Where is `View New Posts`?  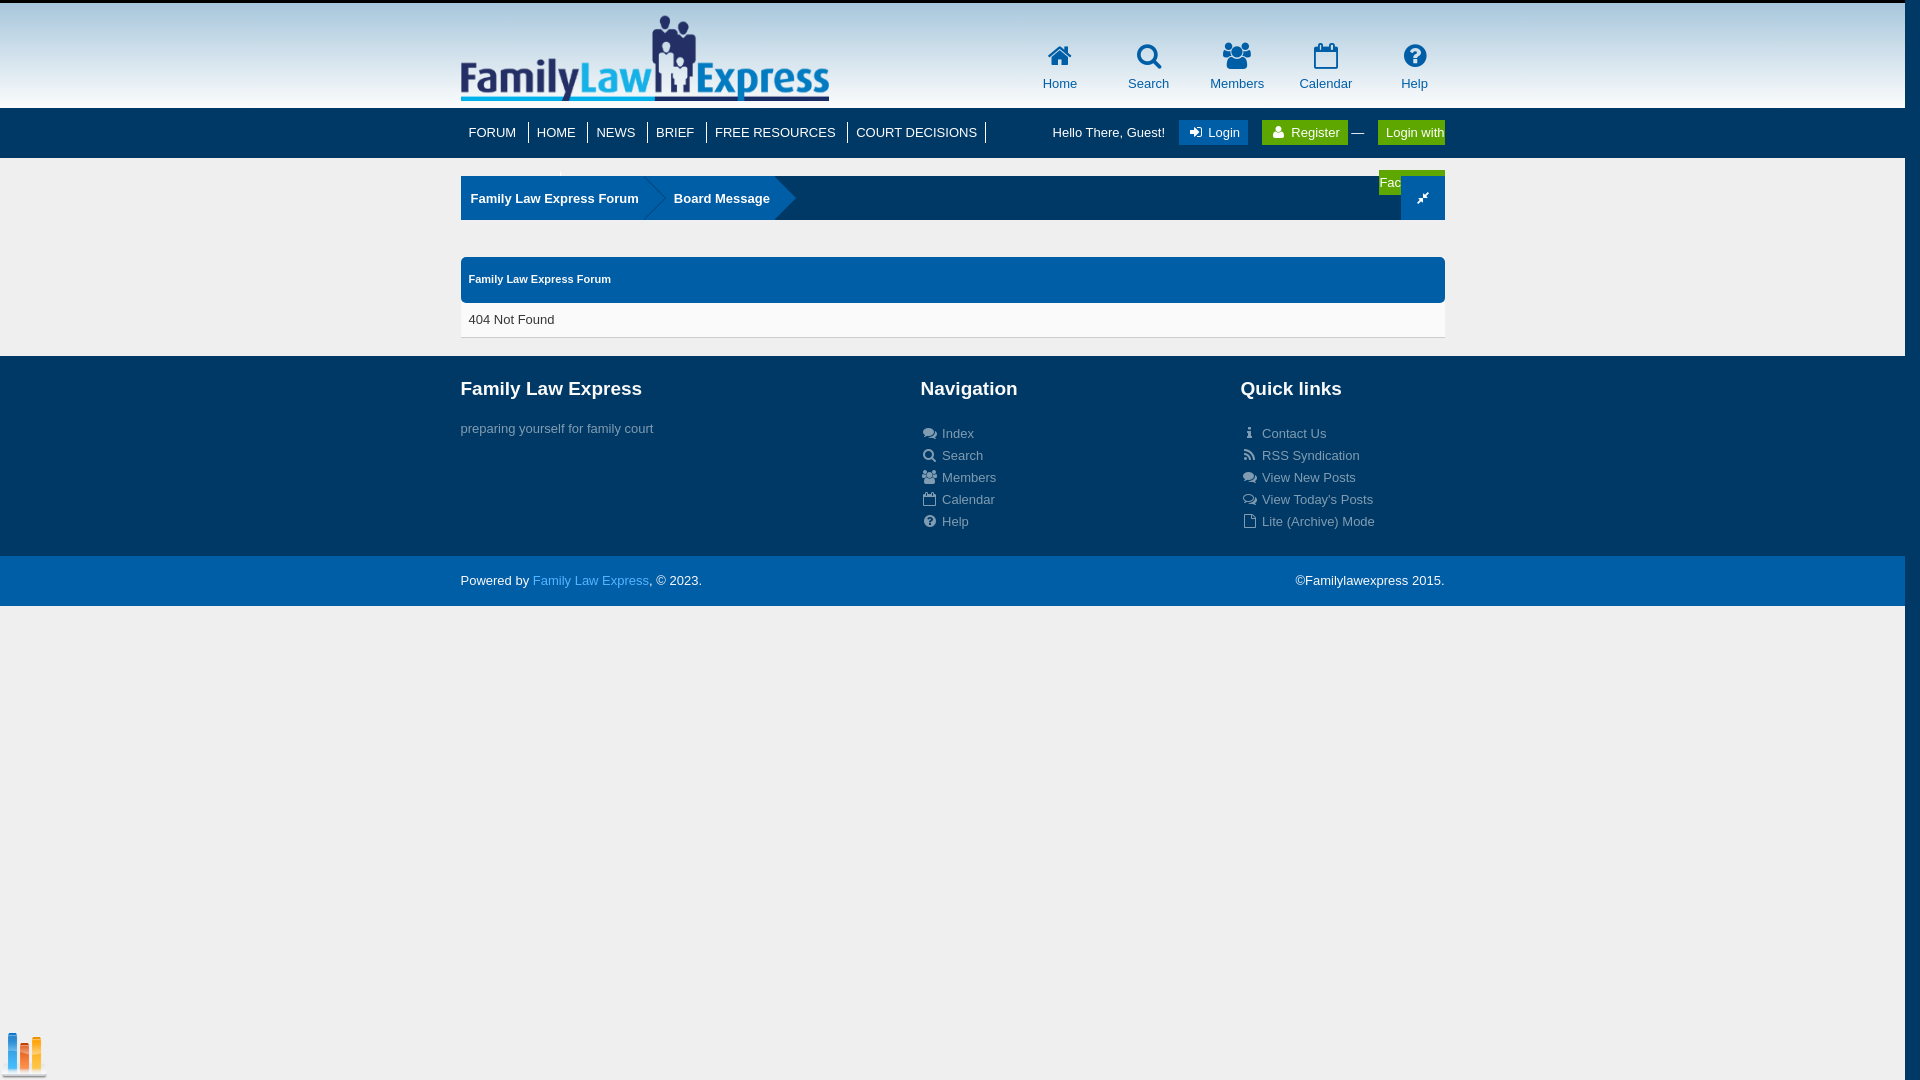 View New Posts is located at coordinates (1298, 478).